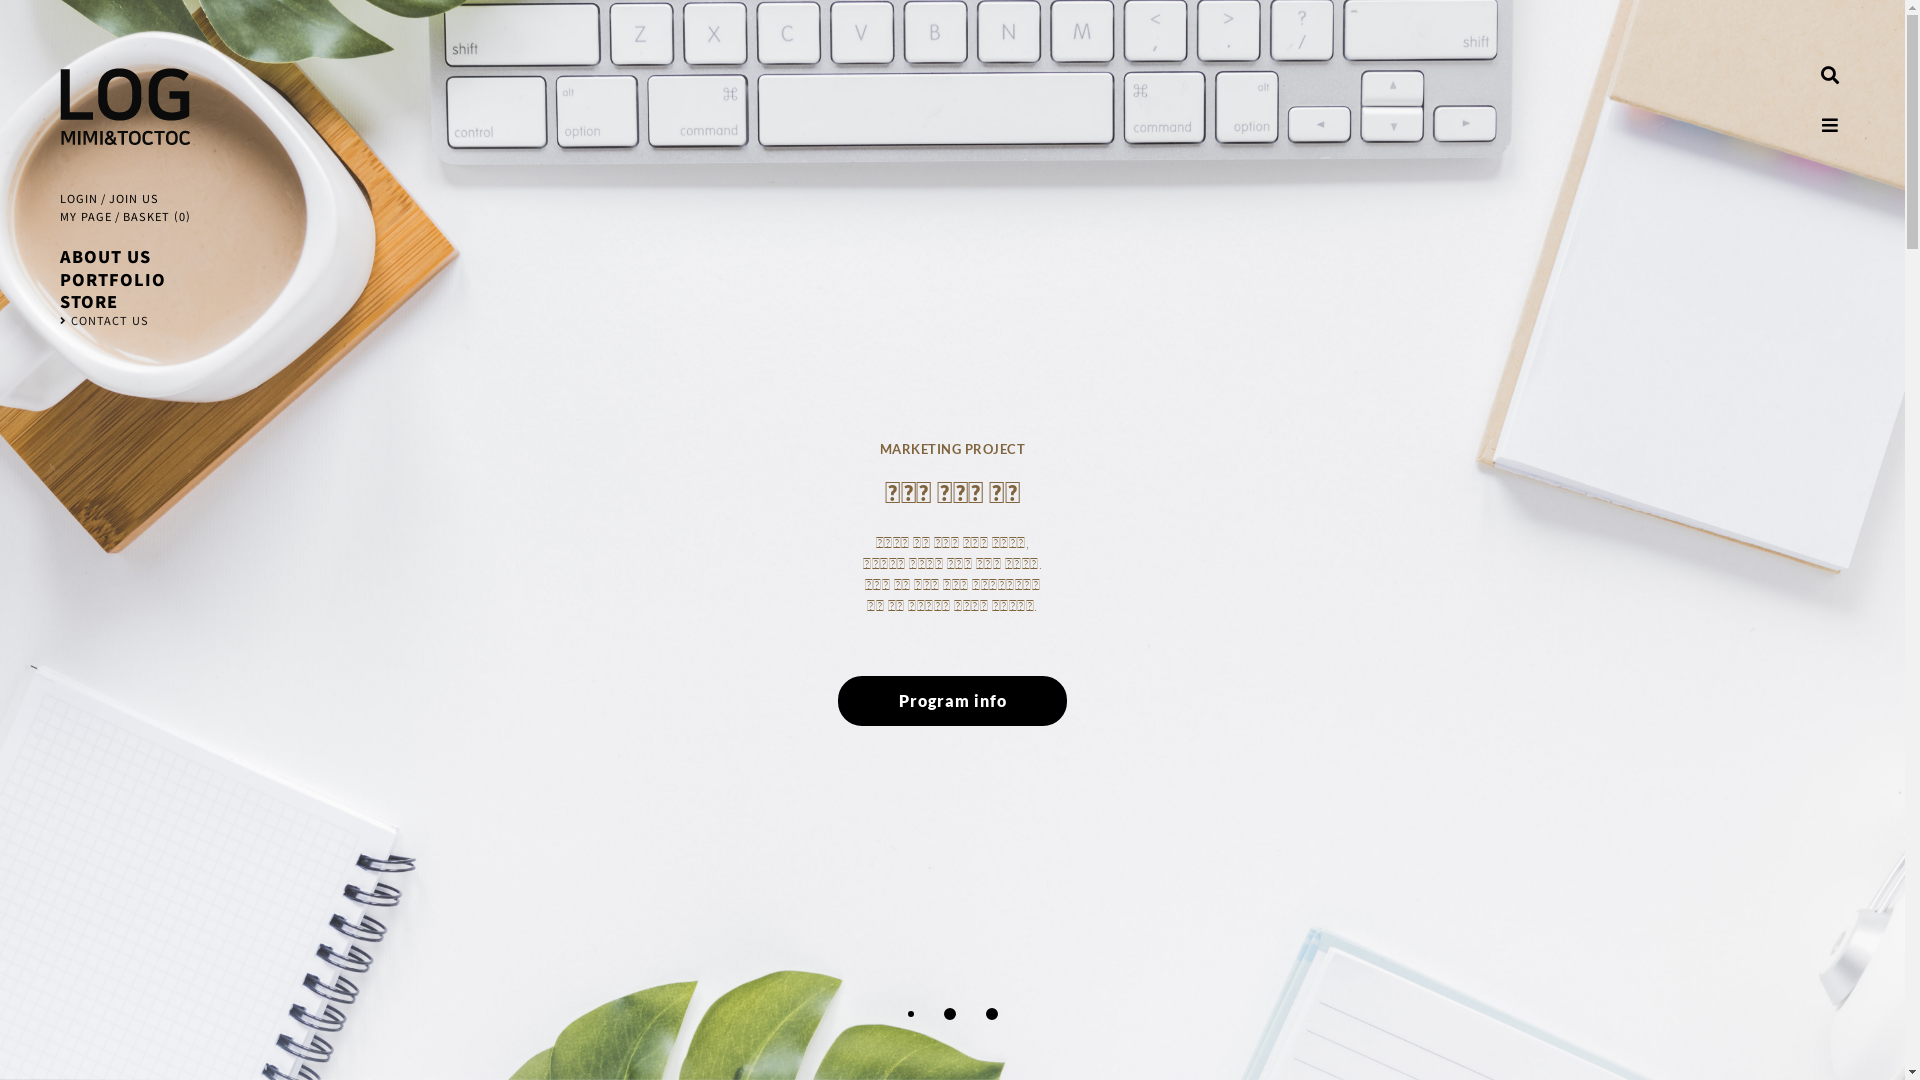  What do you see at coordinates (125, 320) in the screenshot?
I see `CONTACT US` at bounding box center [125, 320].